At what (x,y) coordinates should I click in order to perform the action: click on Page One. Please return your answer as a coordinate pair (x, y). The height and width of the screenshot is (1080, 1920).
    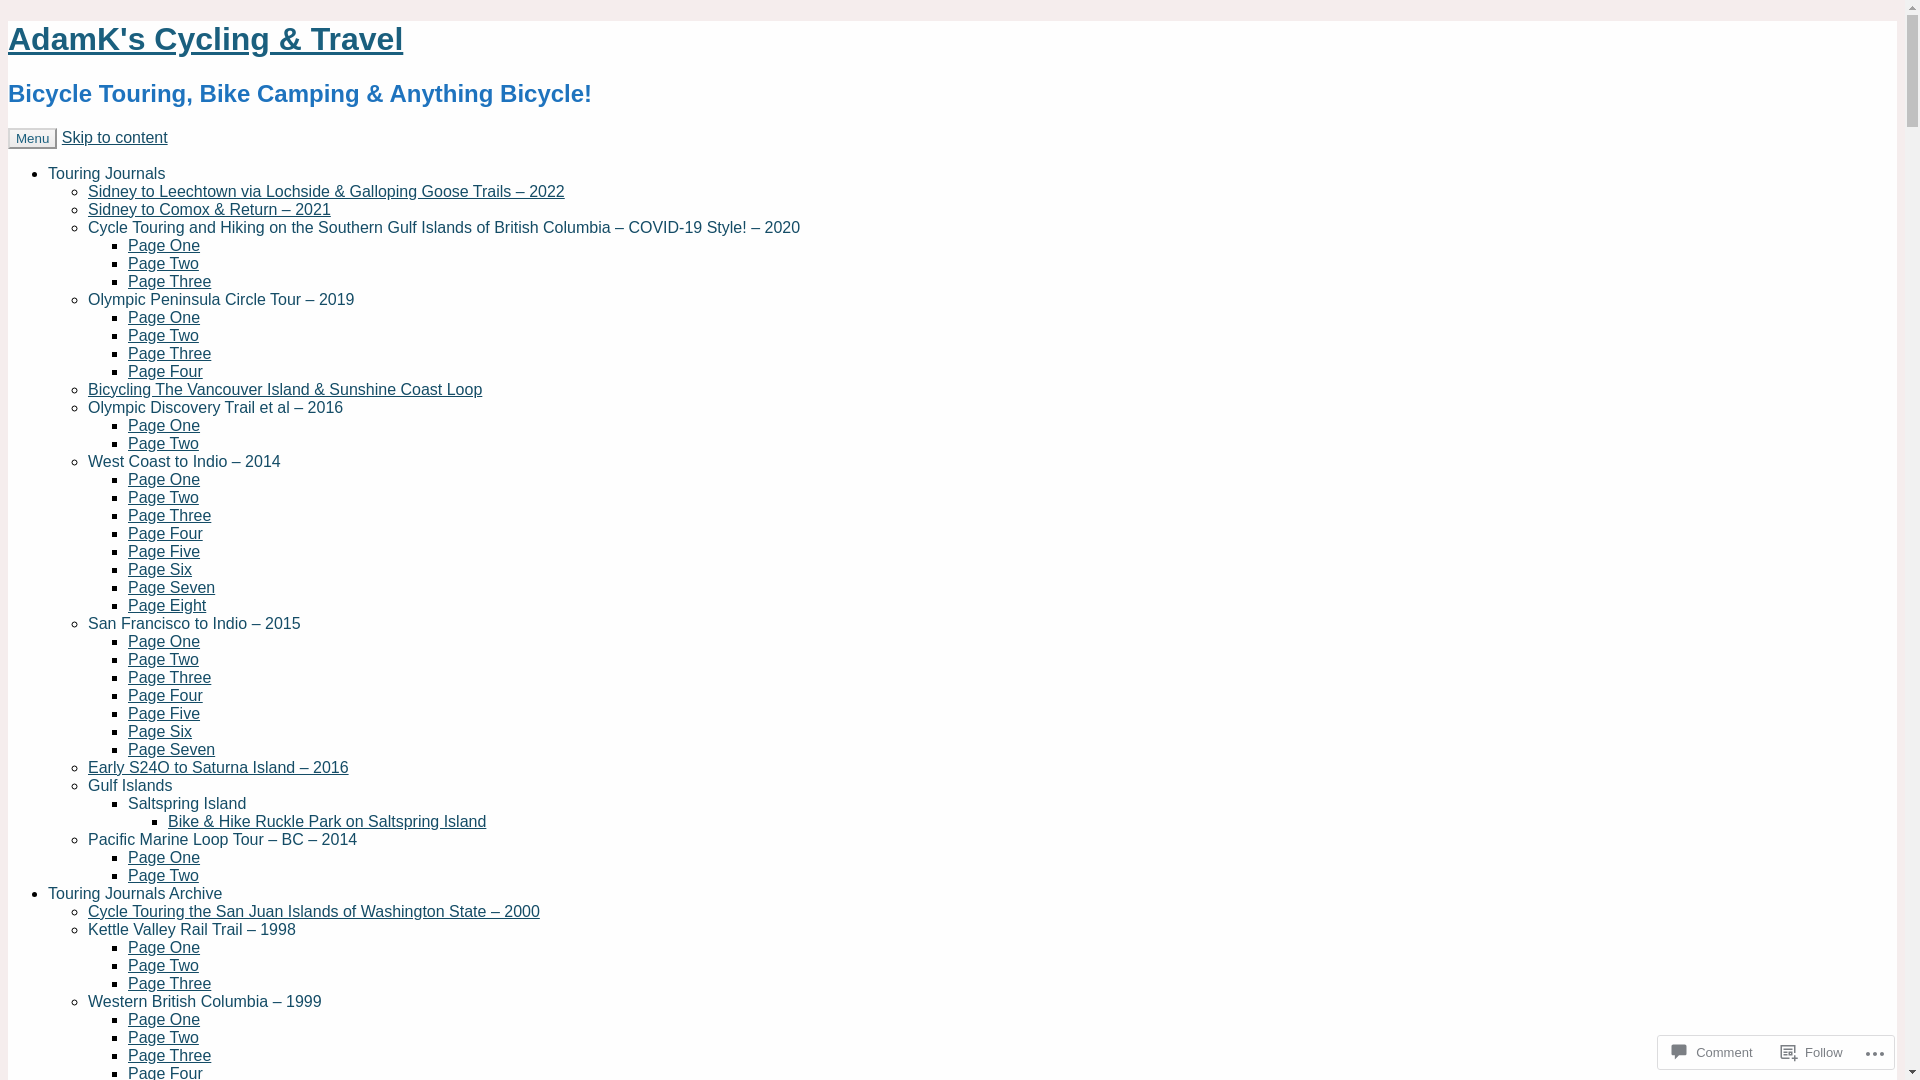
    Looking at the image, I should click on (164, 318).